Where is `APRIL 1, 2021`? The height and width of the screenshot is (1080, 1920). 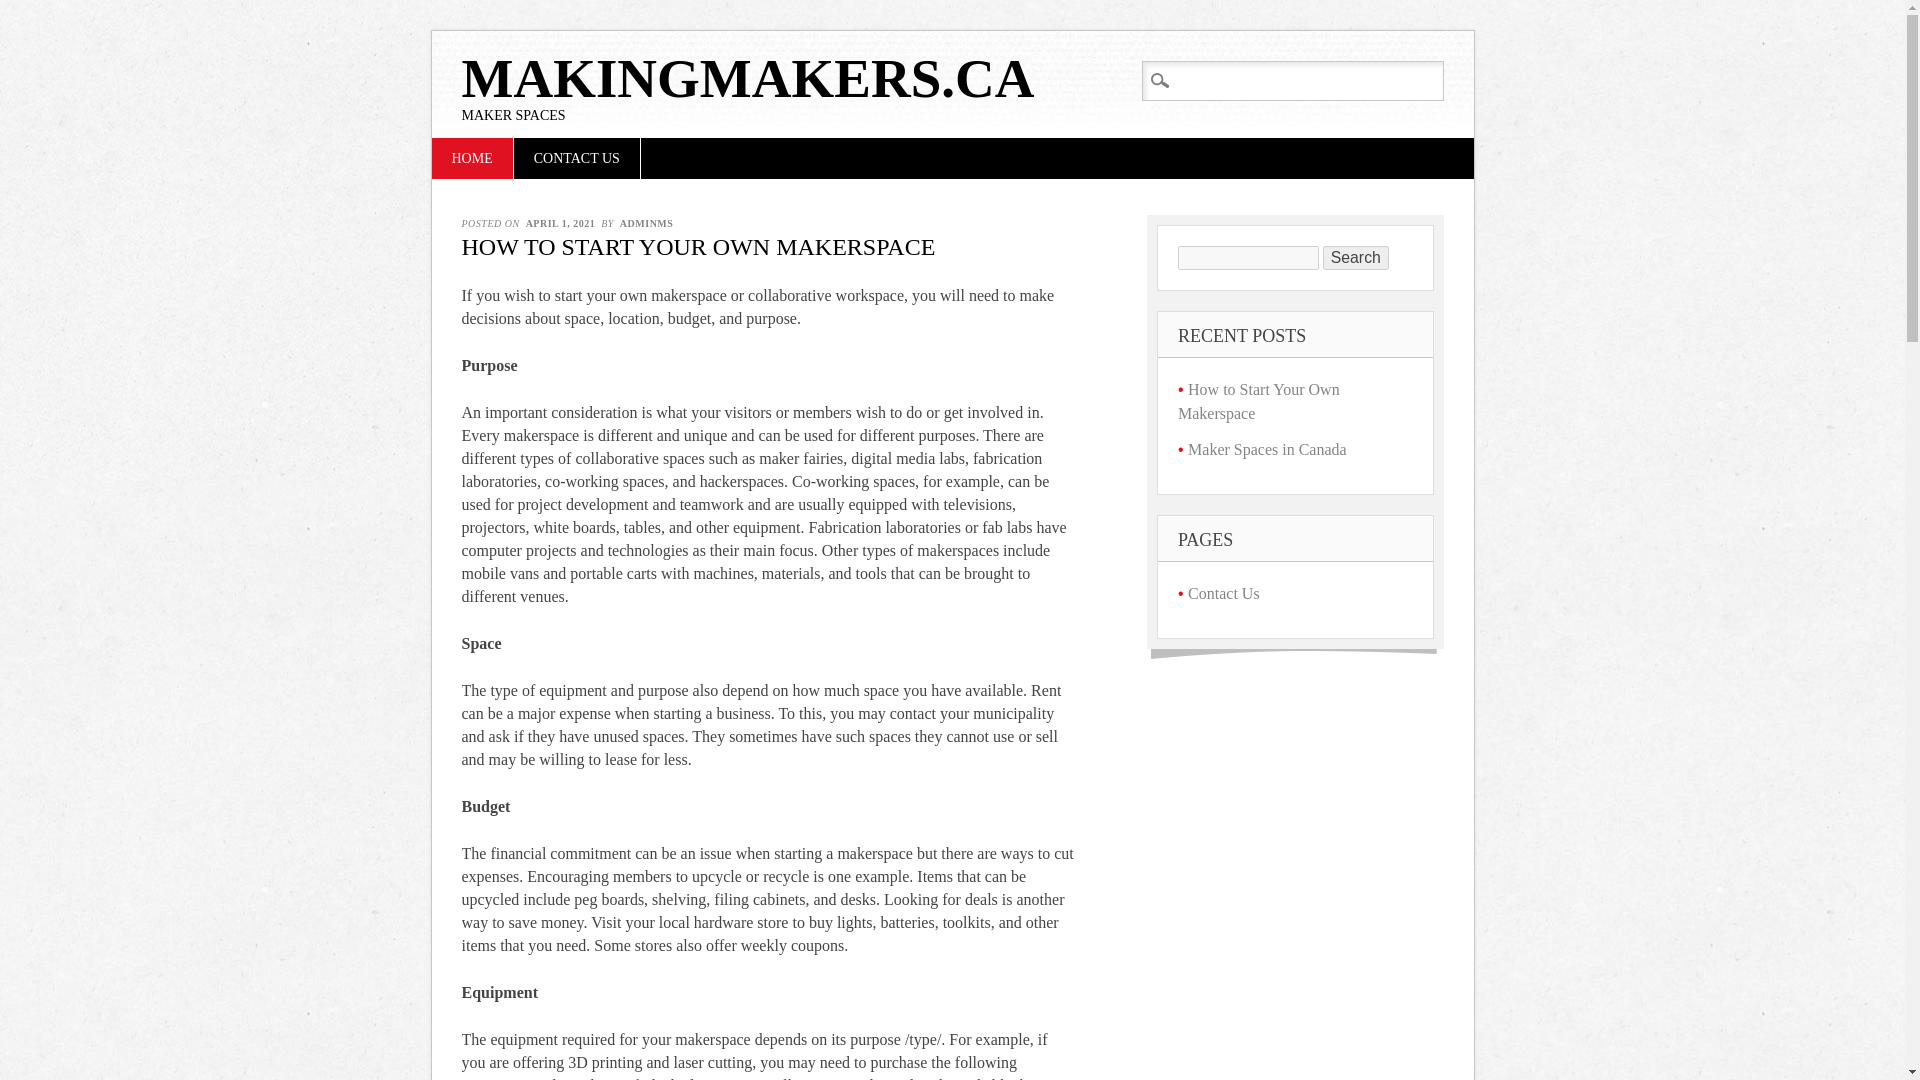 APRIL 1, 2021 is located at coordinates (560, 223).